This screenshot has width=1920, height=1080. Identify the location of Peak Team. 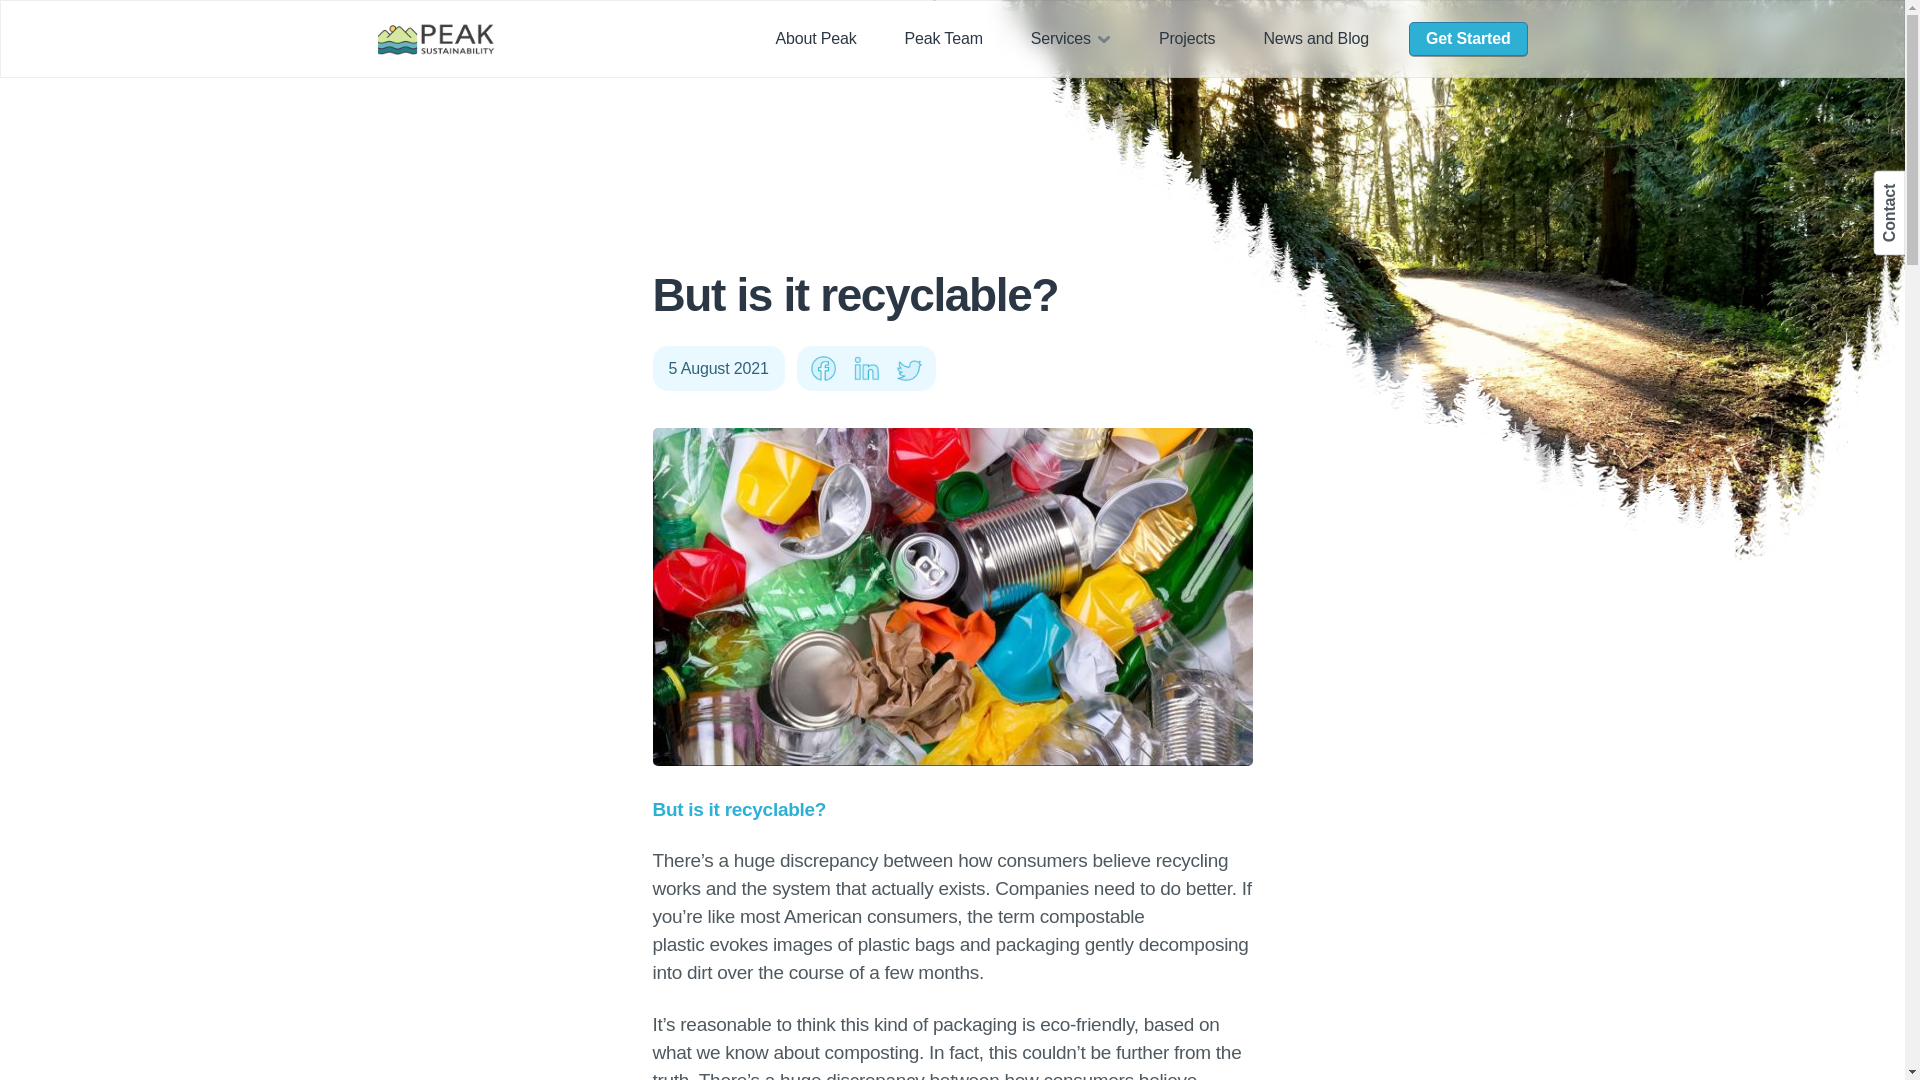
(943, 38).